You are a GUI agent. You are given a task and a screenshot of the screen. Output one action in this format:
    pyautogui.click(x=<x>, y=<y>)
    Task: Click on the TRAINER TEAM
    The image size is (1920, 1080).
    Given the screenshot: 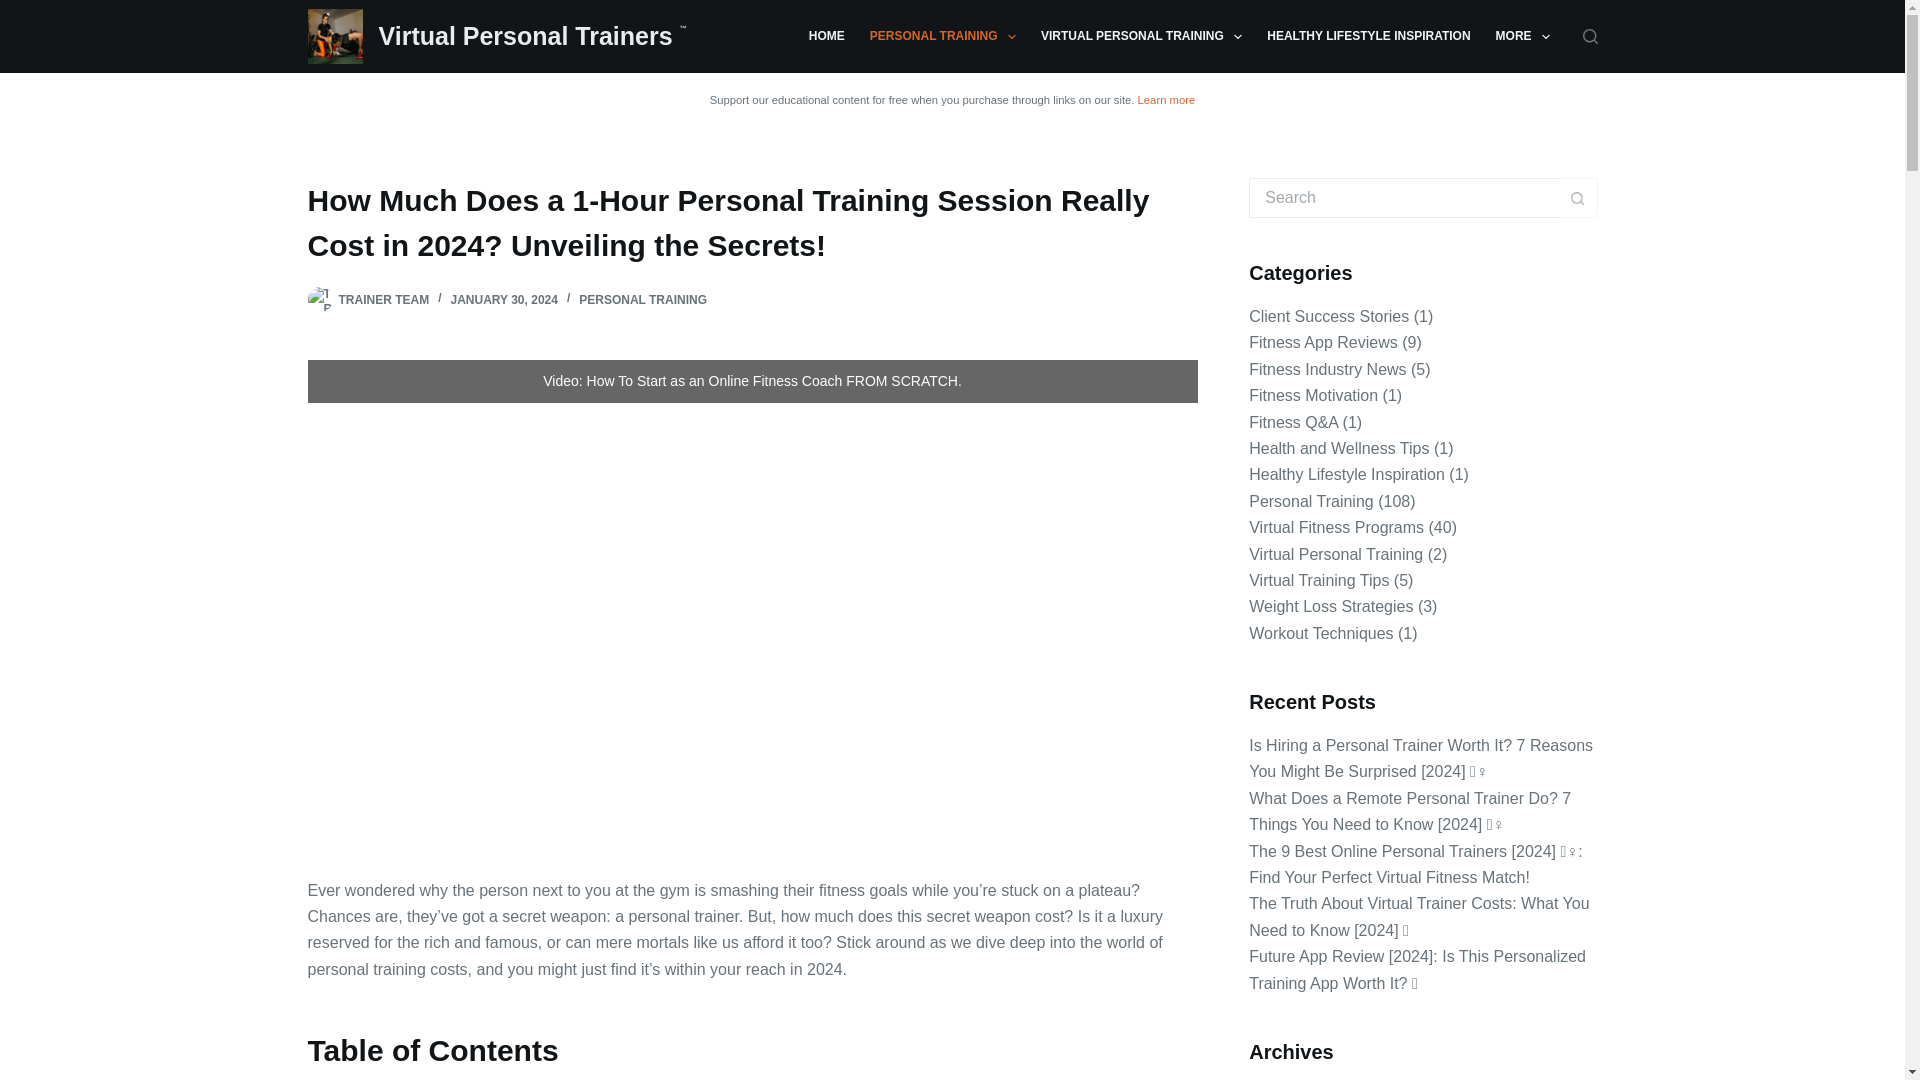 What is the action you would take?
    pyautogui.click(x=382, y=299)
    